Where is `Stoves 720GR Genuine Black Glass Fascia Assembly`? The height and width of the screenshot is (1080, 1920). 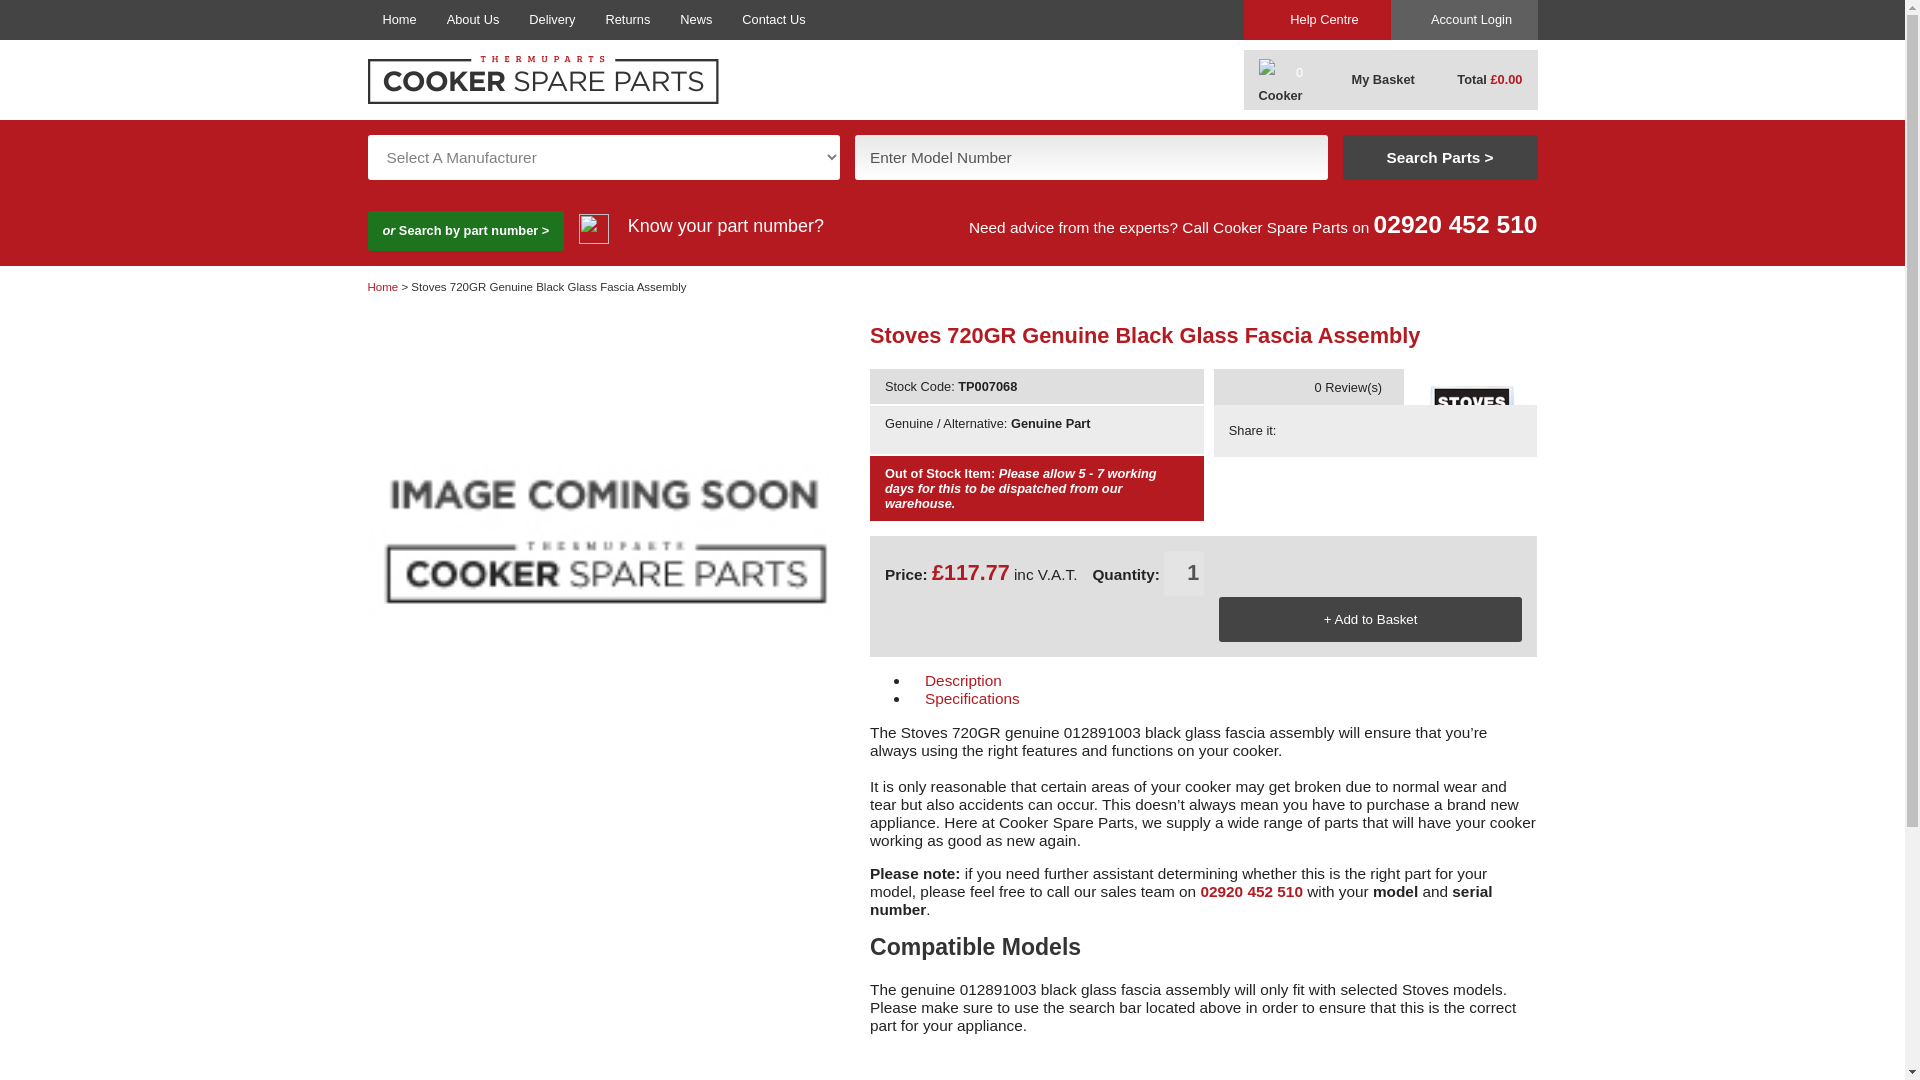
Stoves 720GR Genuine Black Glass Fascia Assembly is located at coordinates (1270, 388).